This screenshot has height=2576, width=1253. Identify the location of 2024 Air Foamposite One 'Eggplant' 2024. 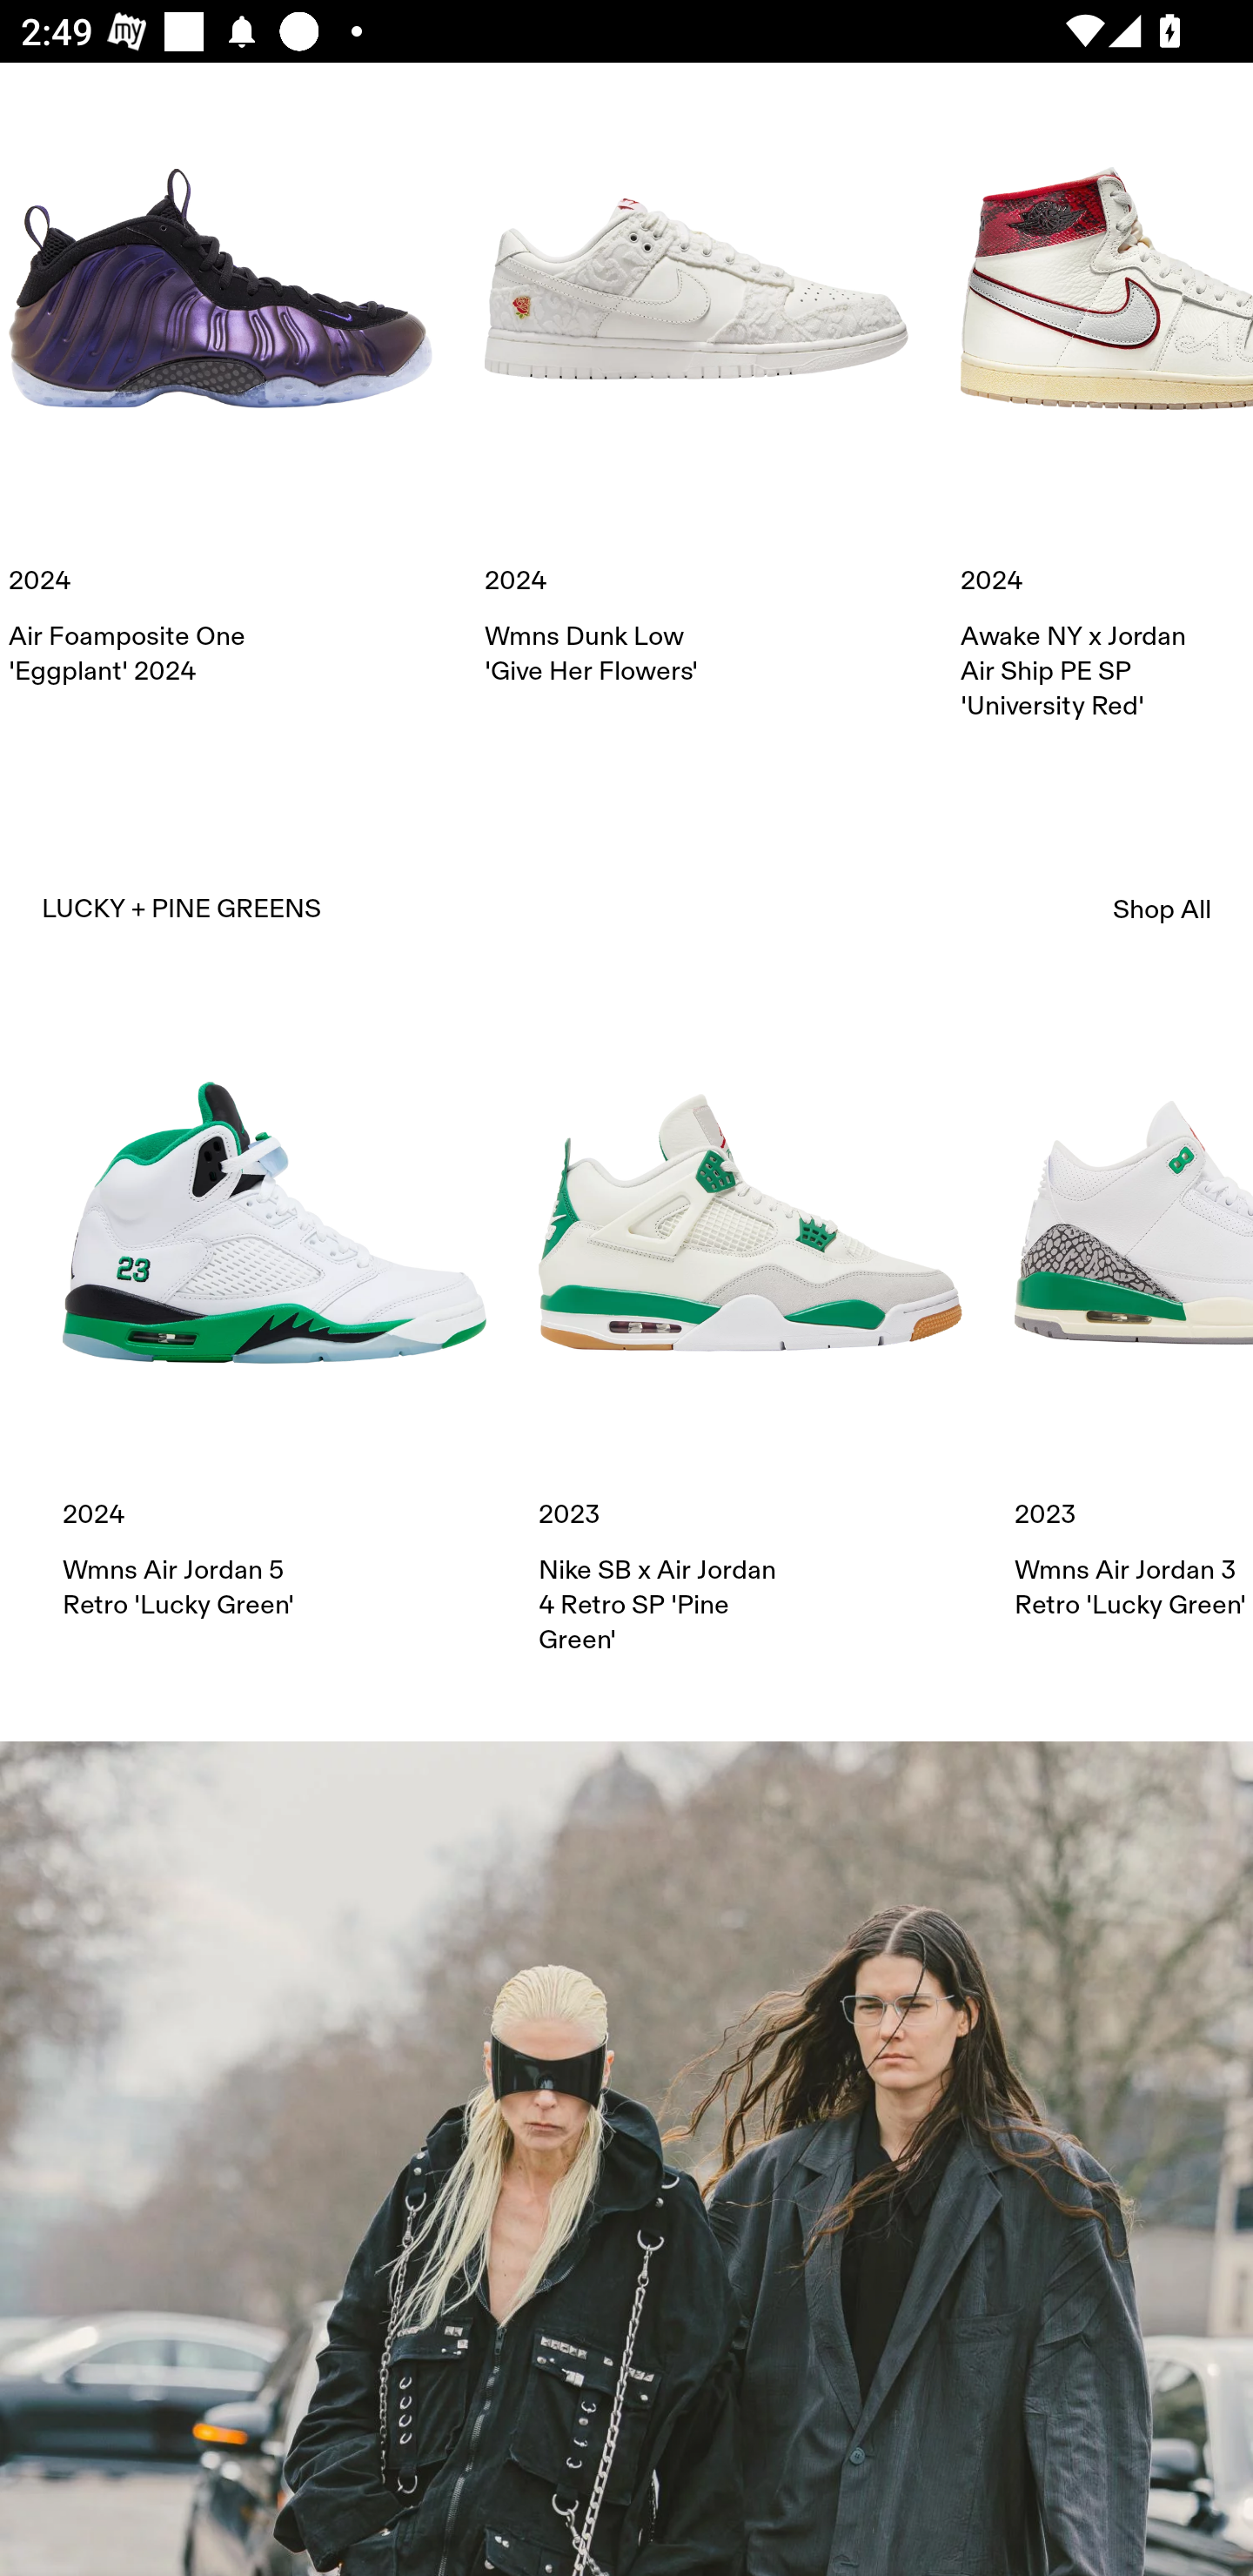
(220, 383).